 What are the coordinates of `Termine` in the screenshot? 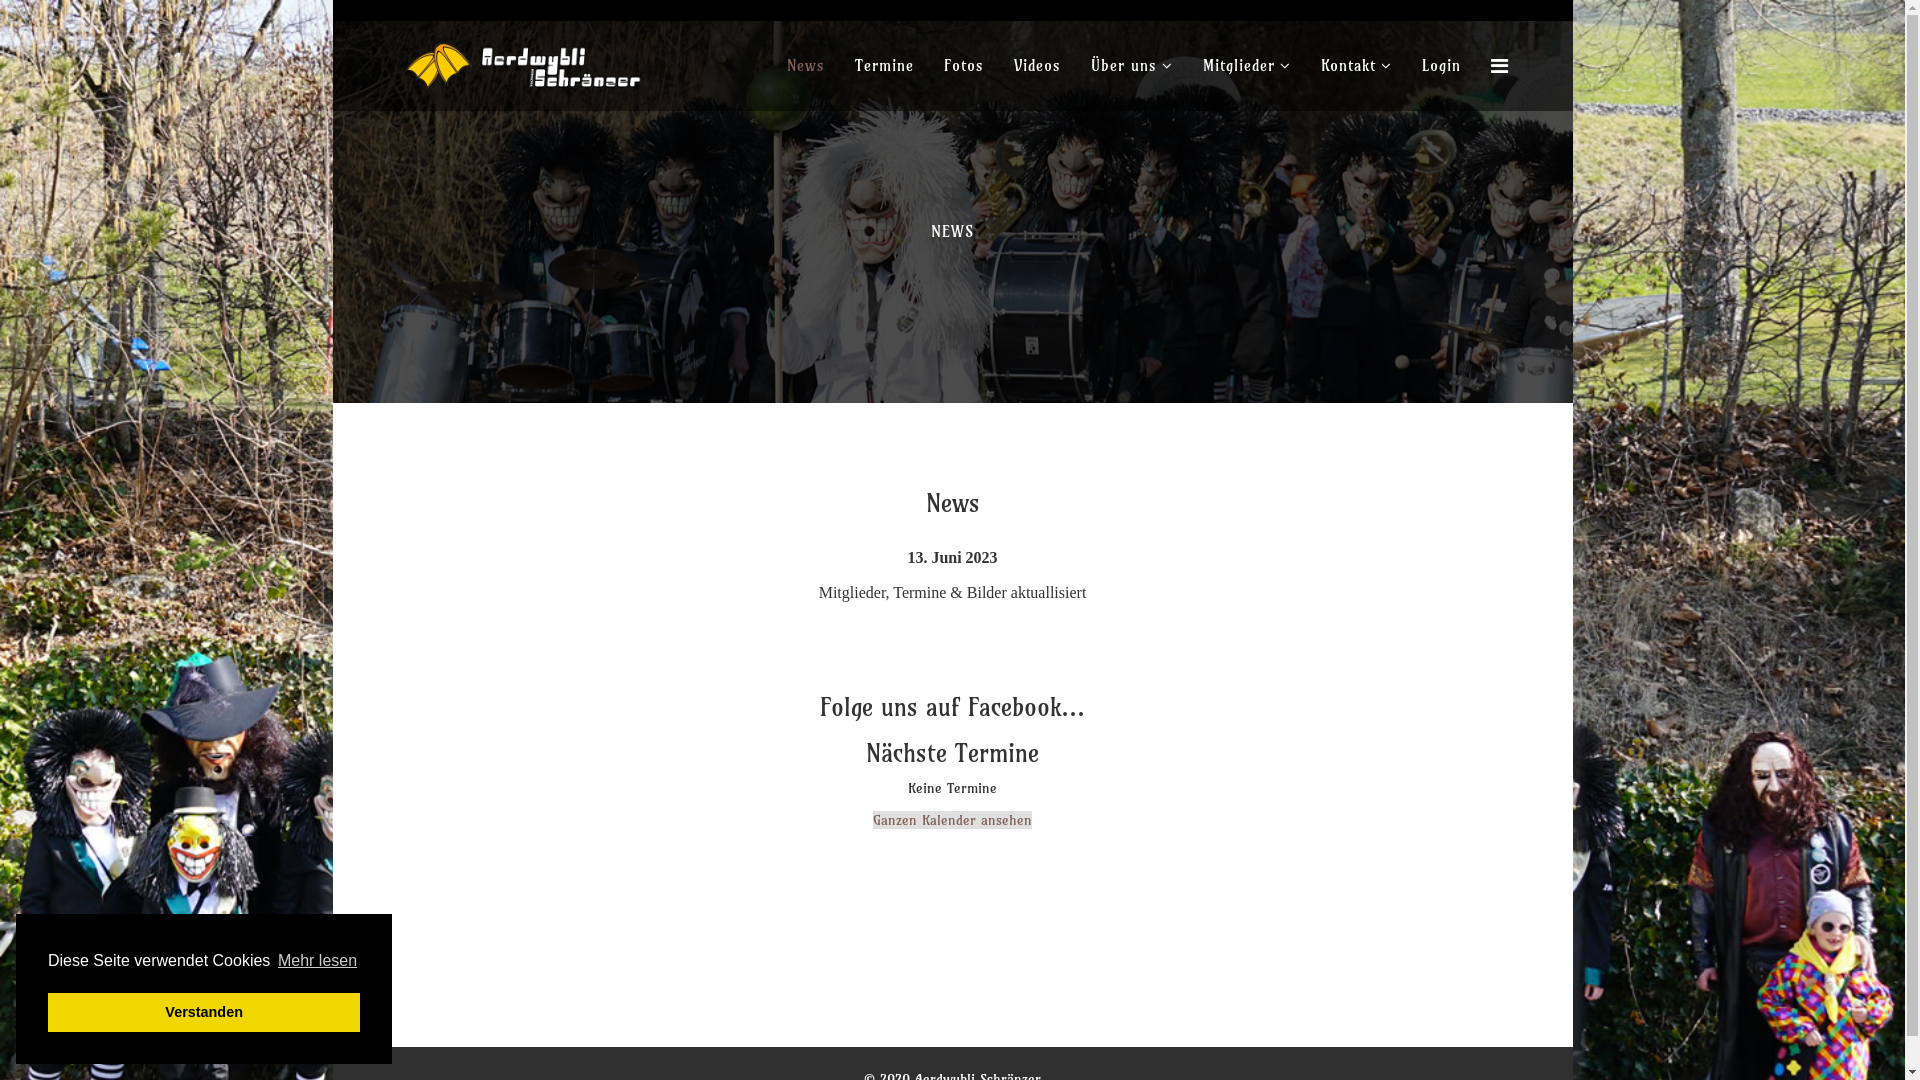 It's located at (884, 66).